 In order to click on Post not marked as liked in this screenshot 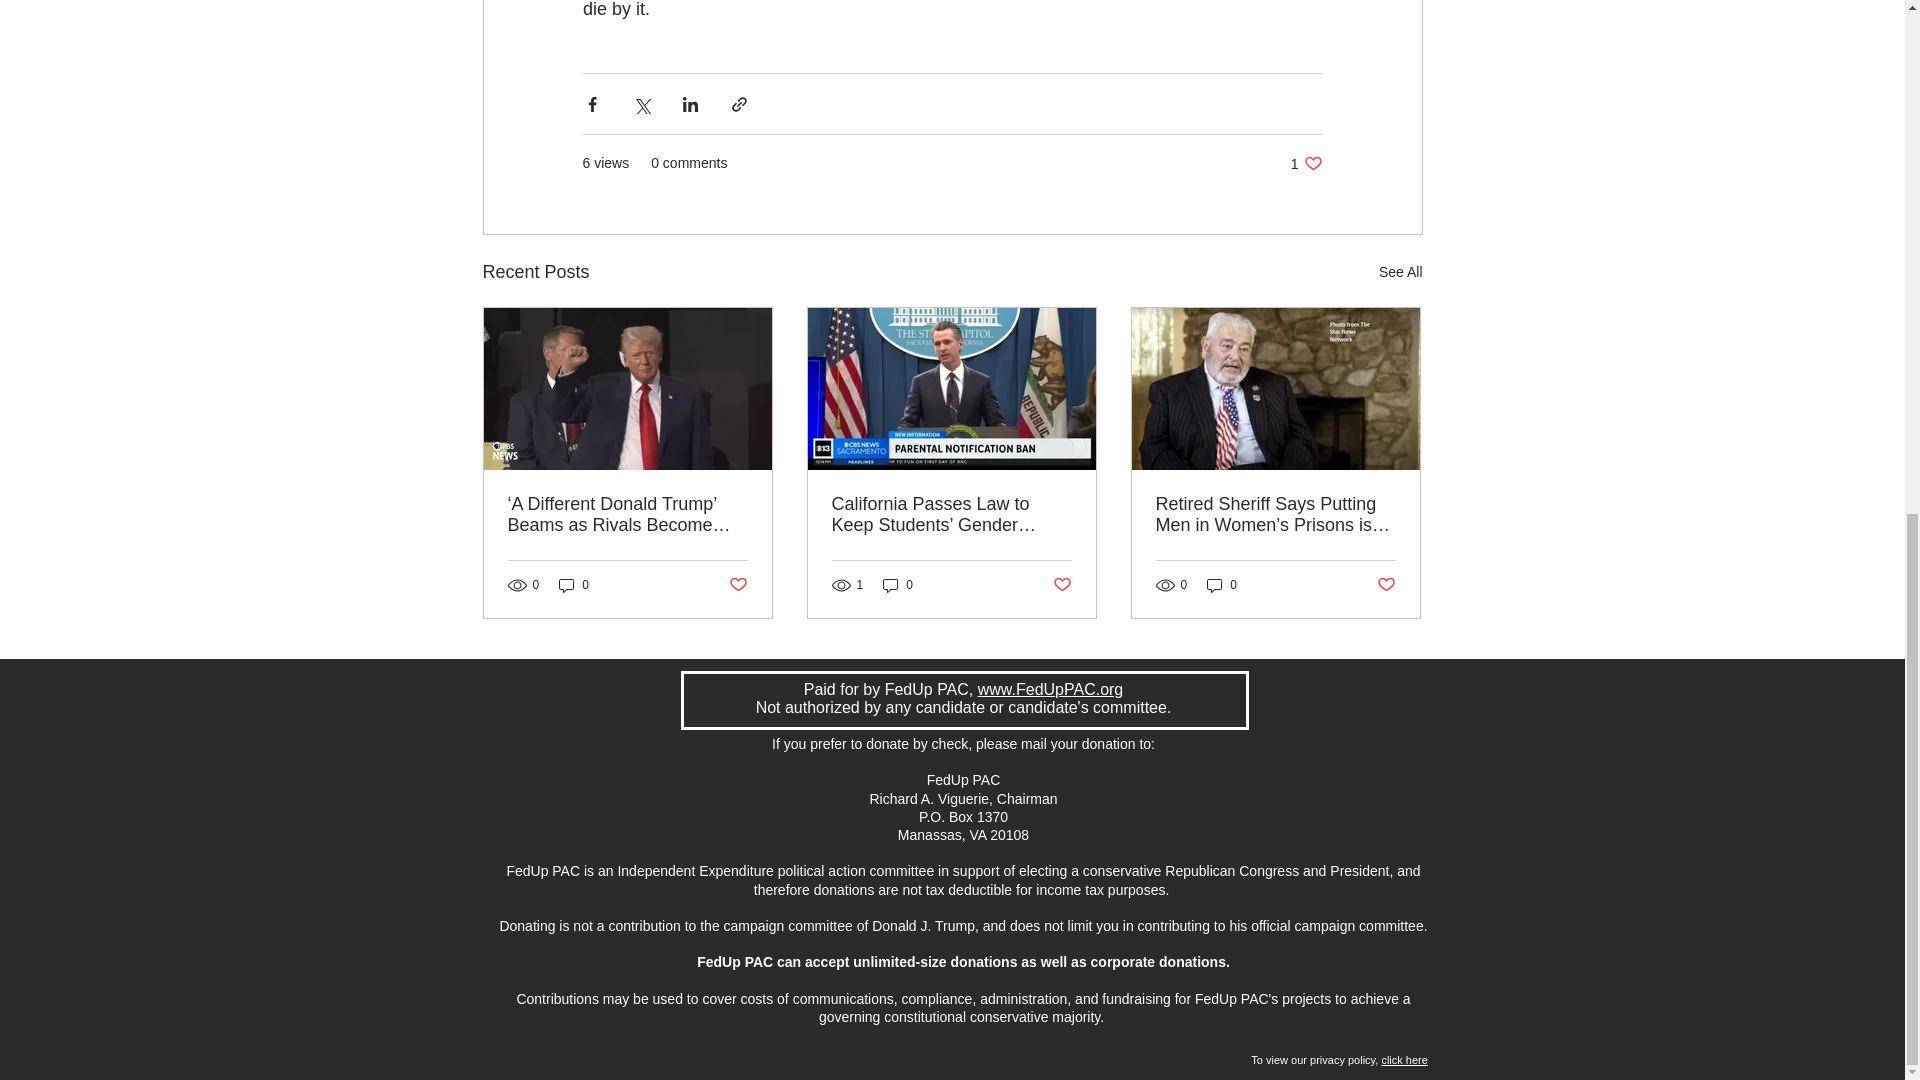, I will do `click(736, 584)`.